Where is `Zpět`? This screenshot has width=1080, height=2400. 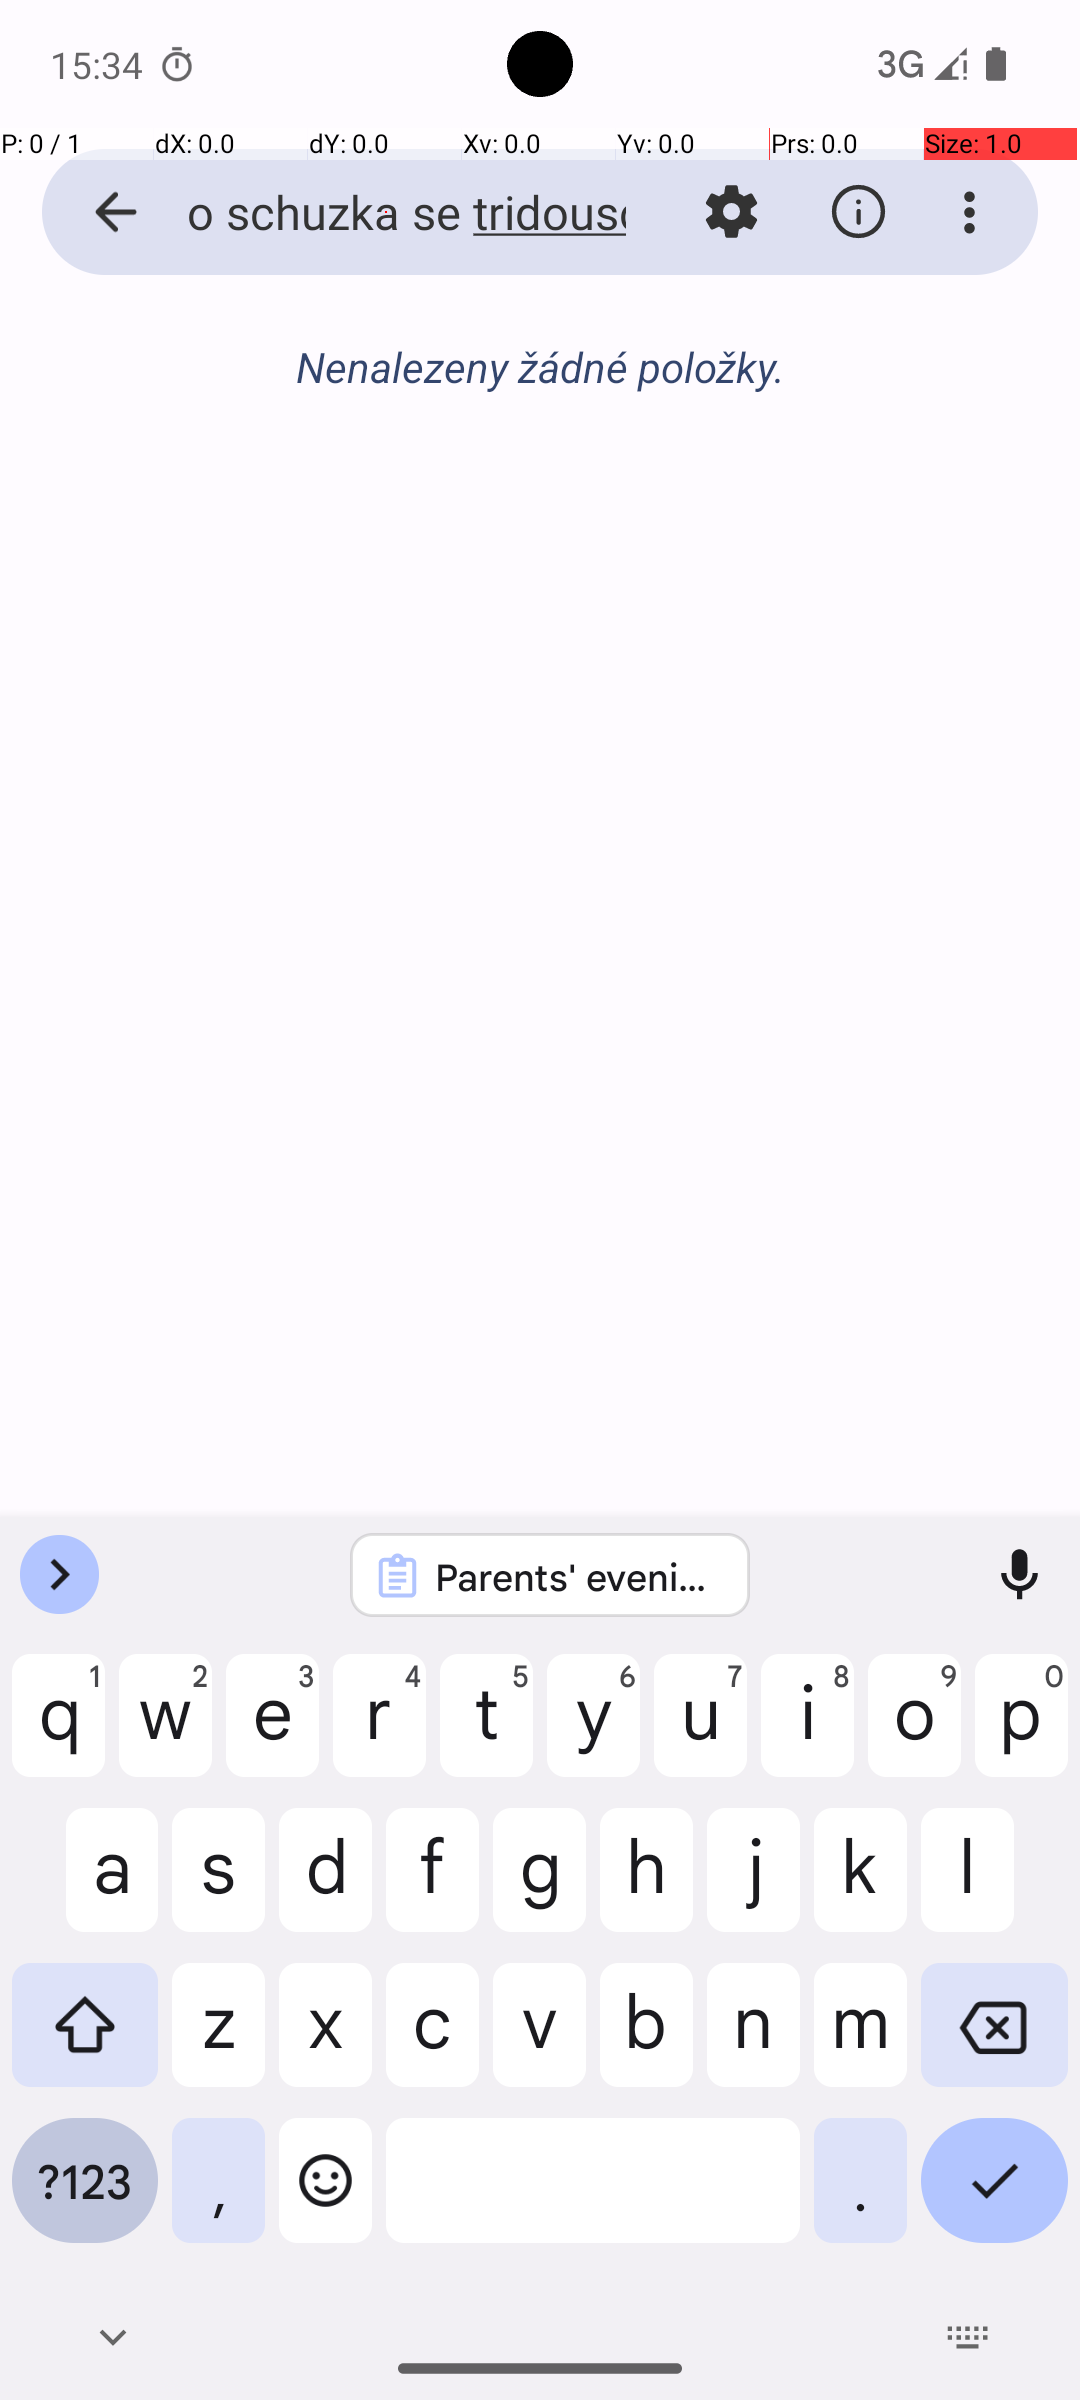 Zpět is located at coordinates (94, 212).